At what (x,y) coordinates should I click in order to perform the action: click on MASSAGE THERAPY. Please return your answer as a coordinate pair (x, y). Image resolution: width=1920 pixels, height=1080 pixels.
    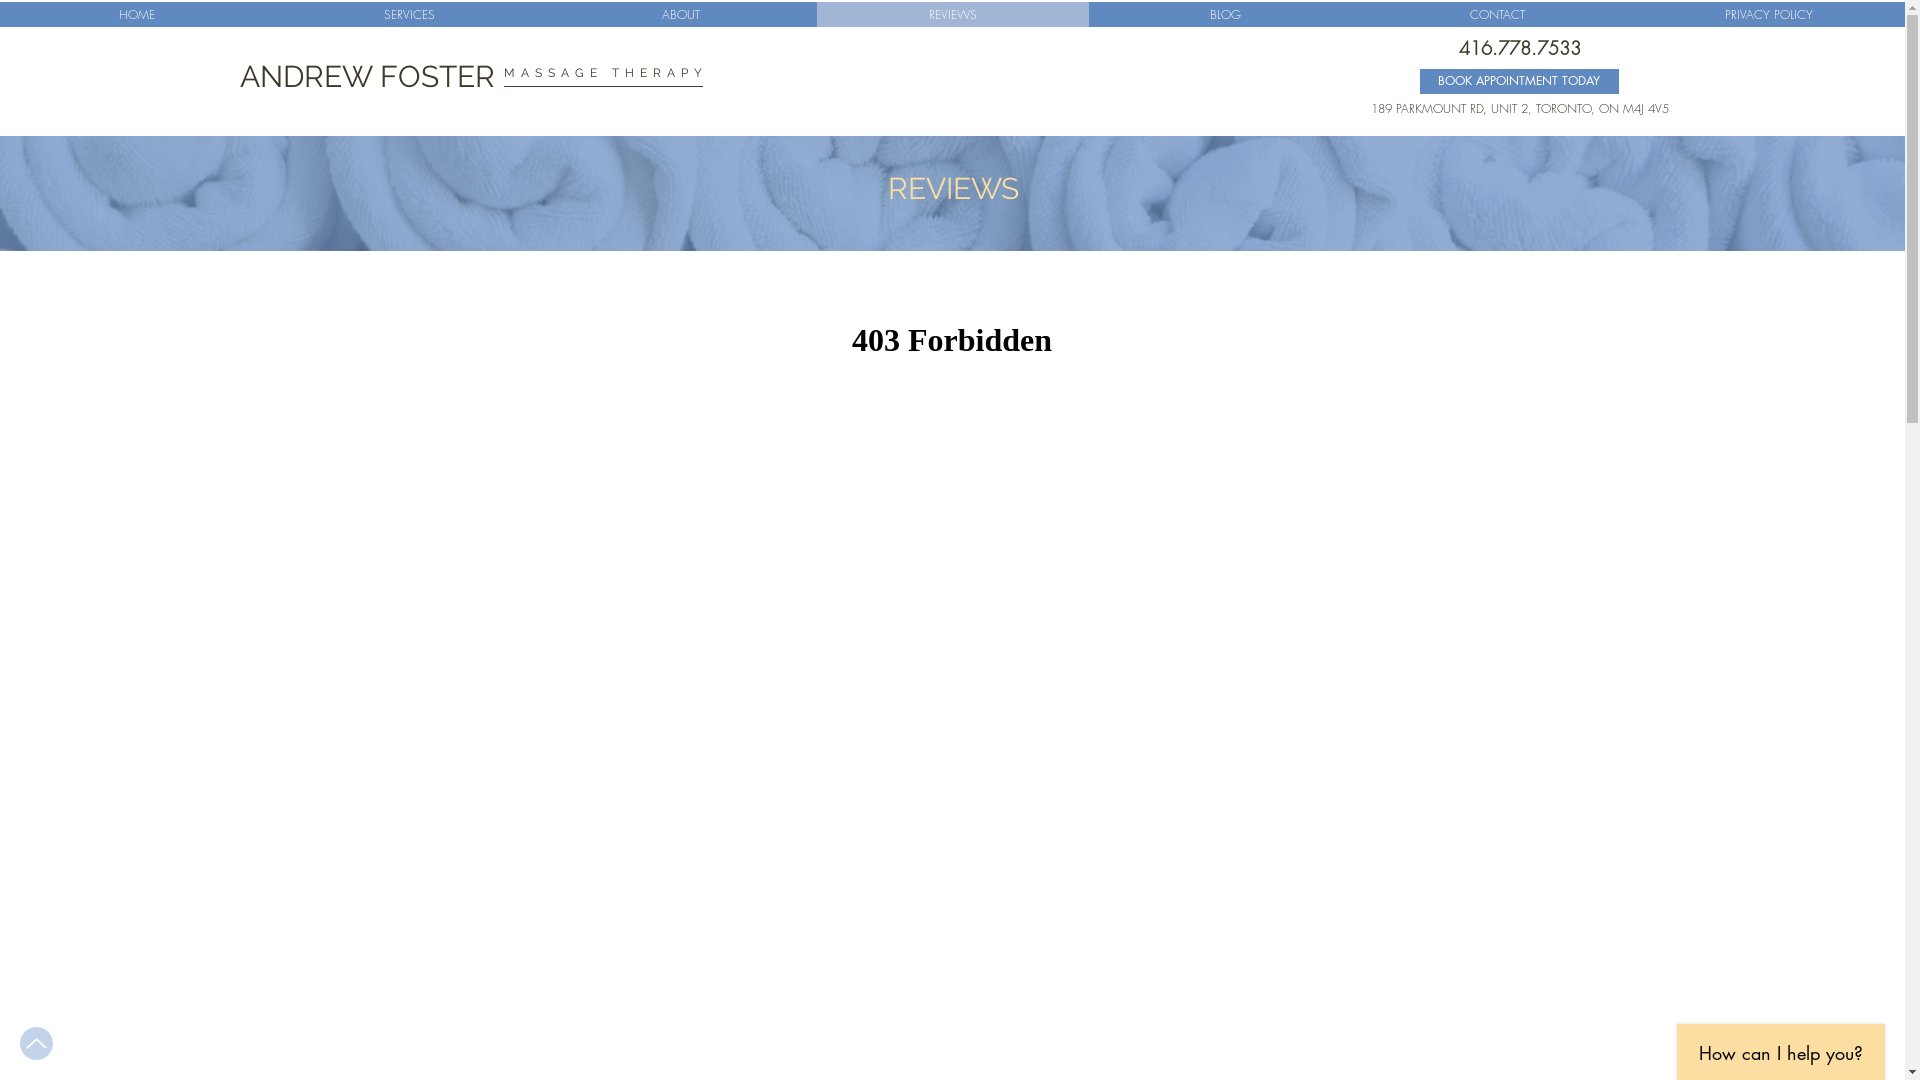
    Looking at the image, I should click on (606, 72).